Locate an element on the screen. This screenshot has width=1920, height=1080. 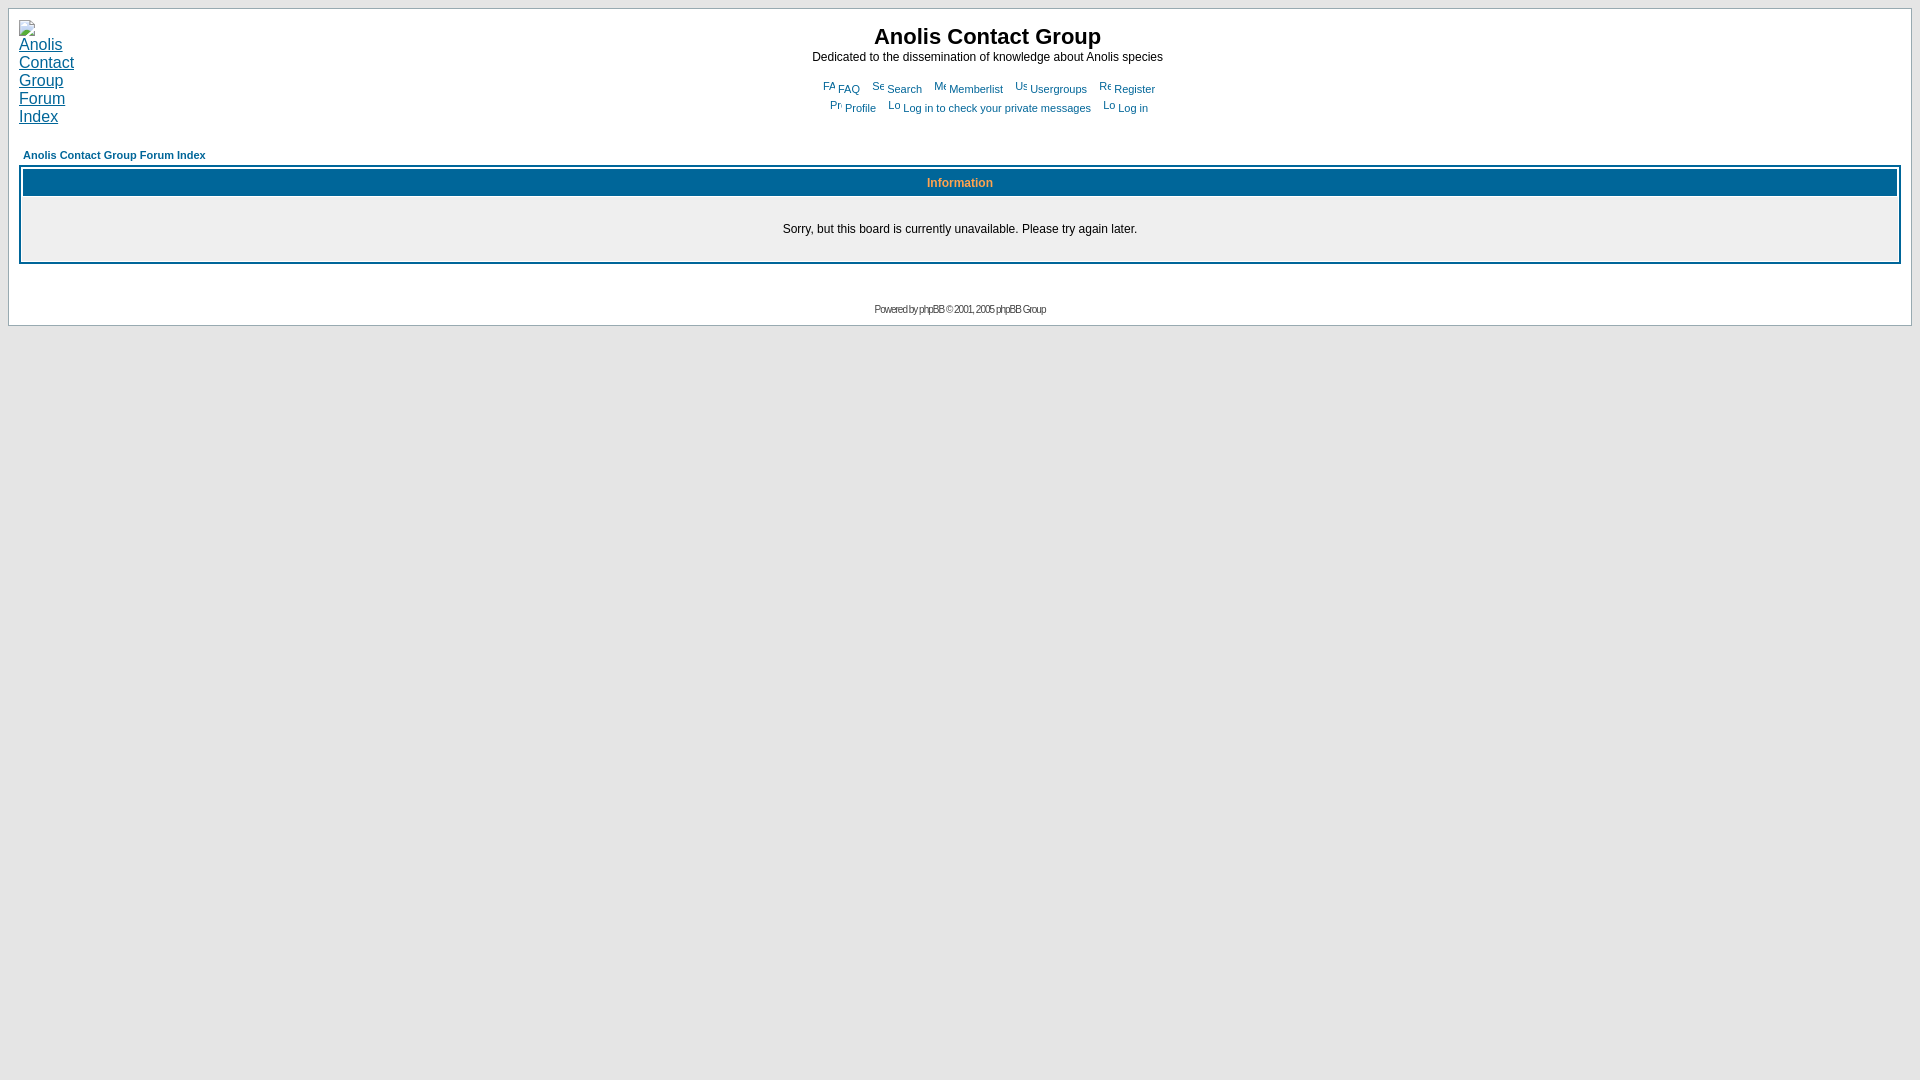
Register is located at coordinates (1126, 89).